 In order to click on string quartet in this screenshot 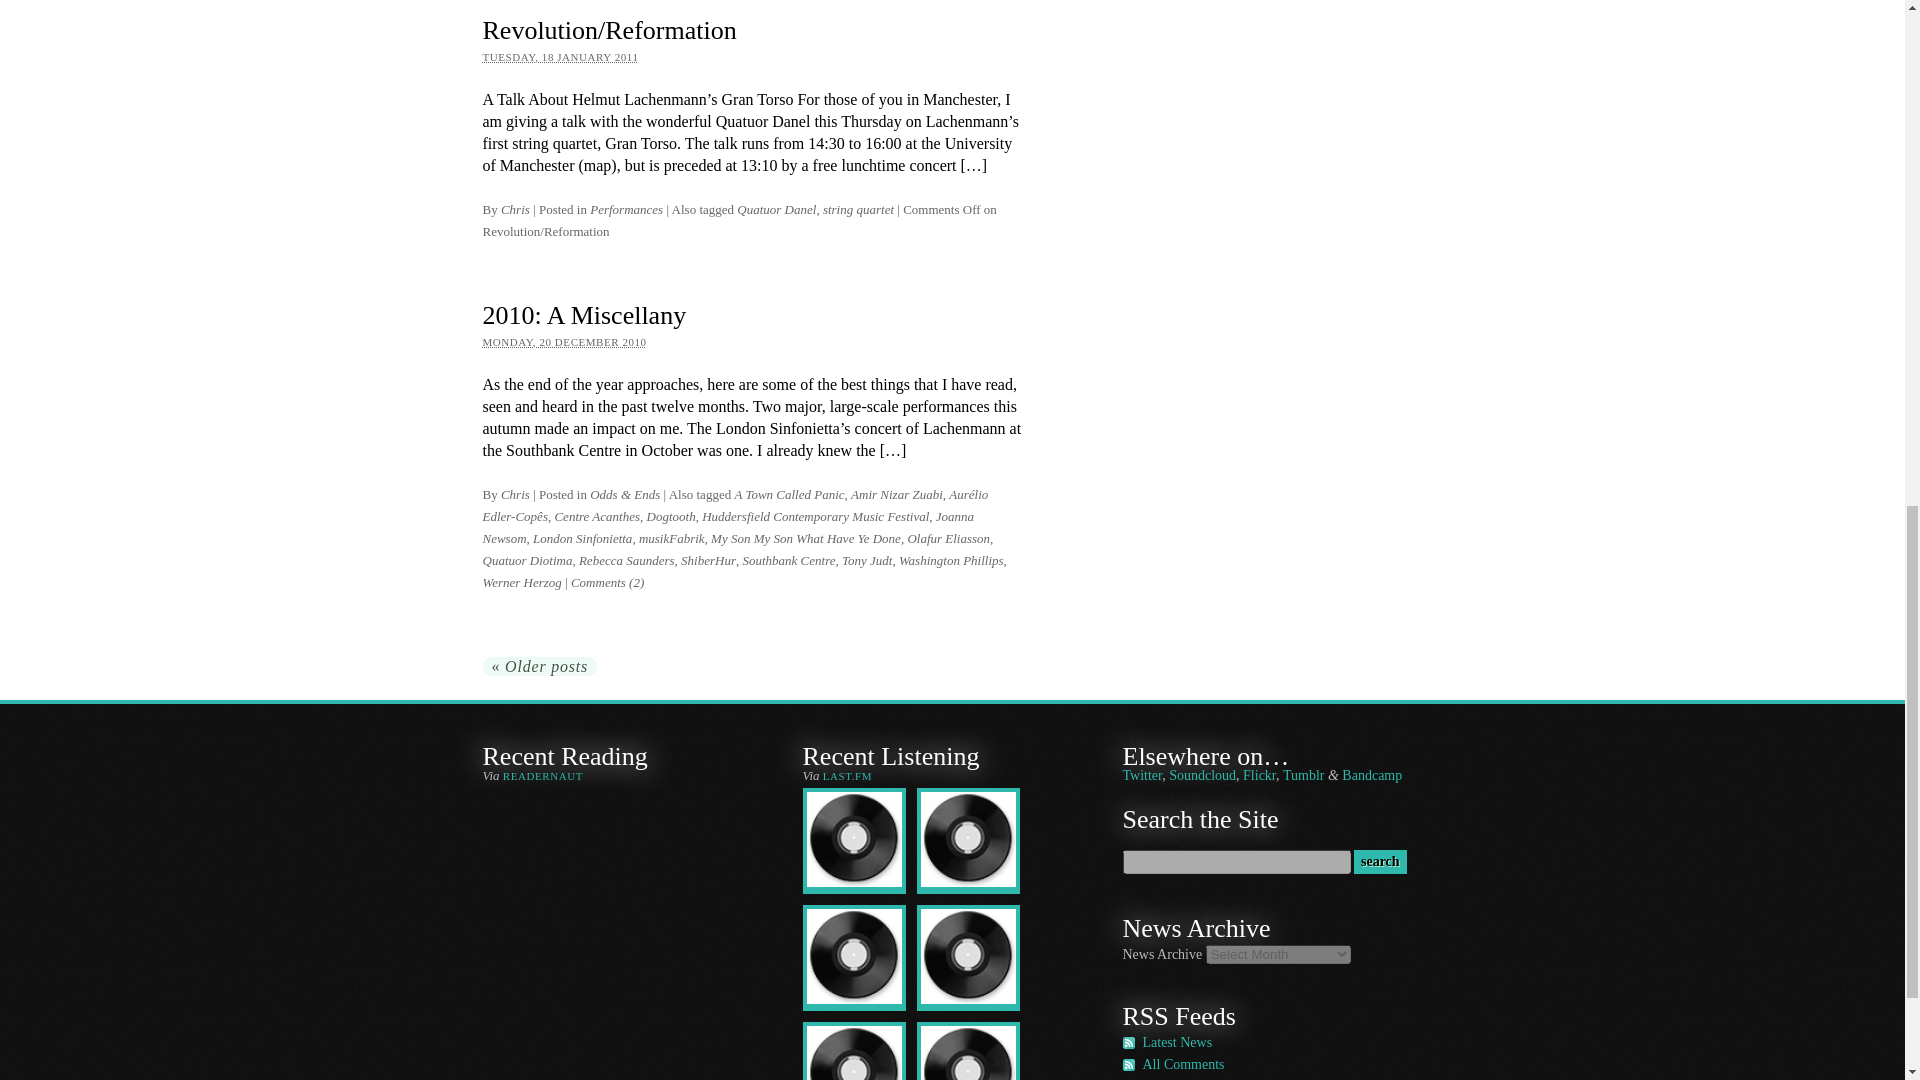, I will do `click(858, 209)`.